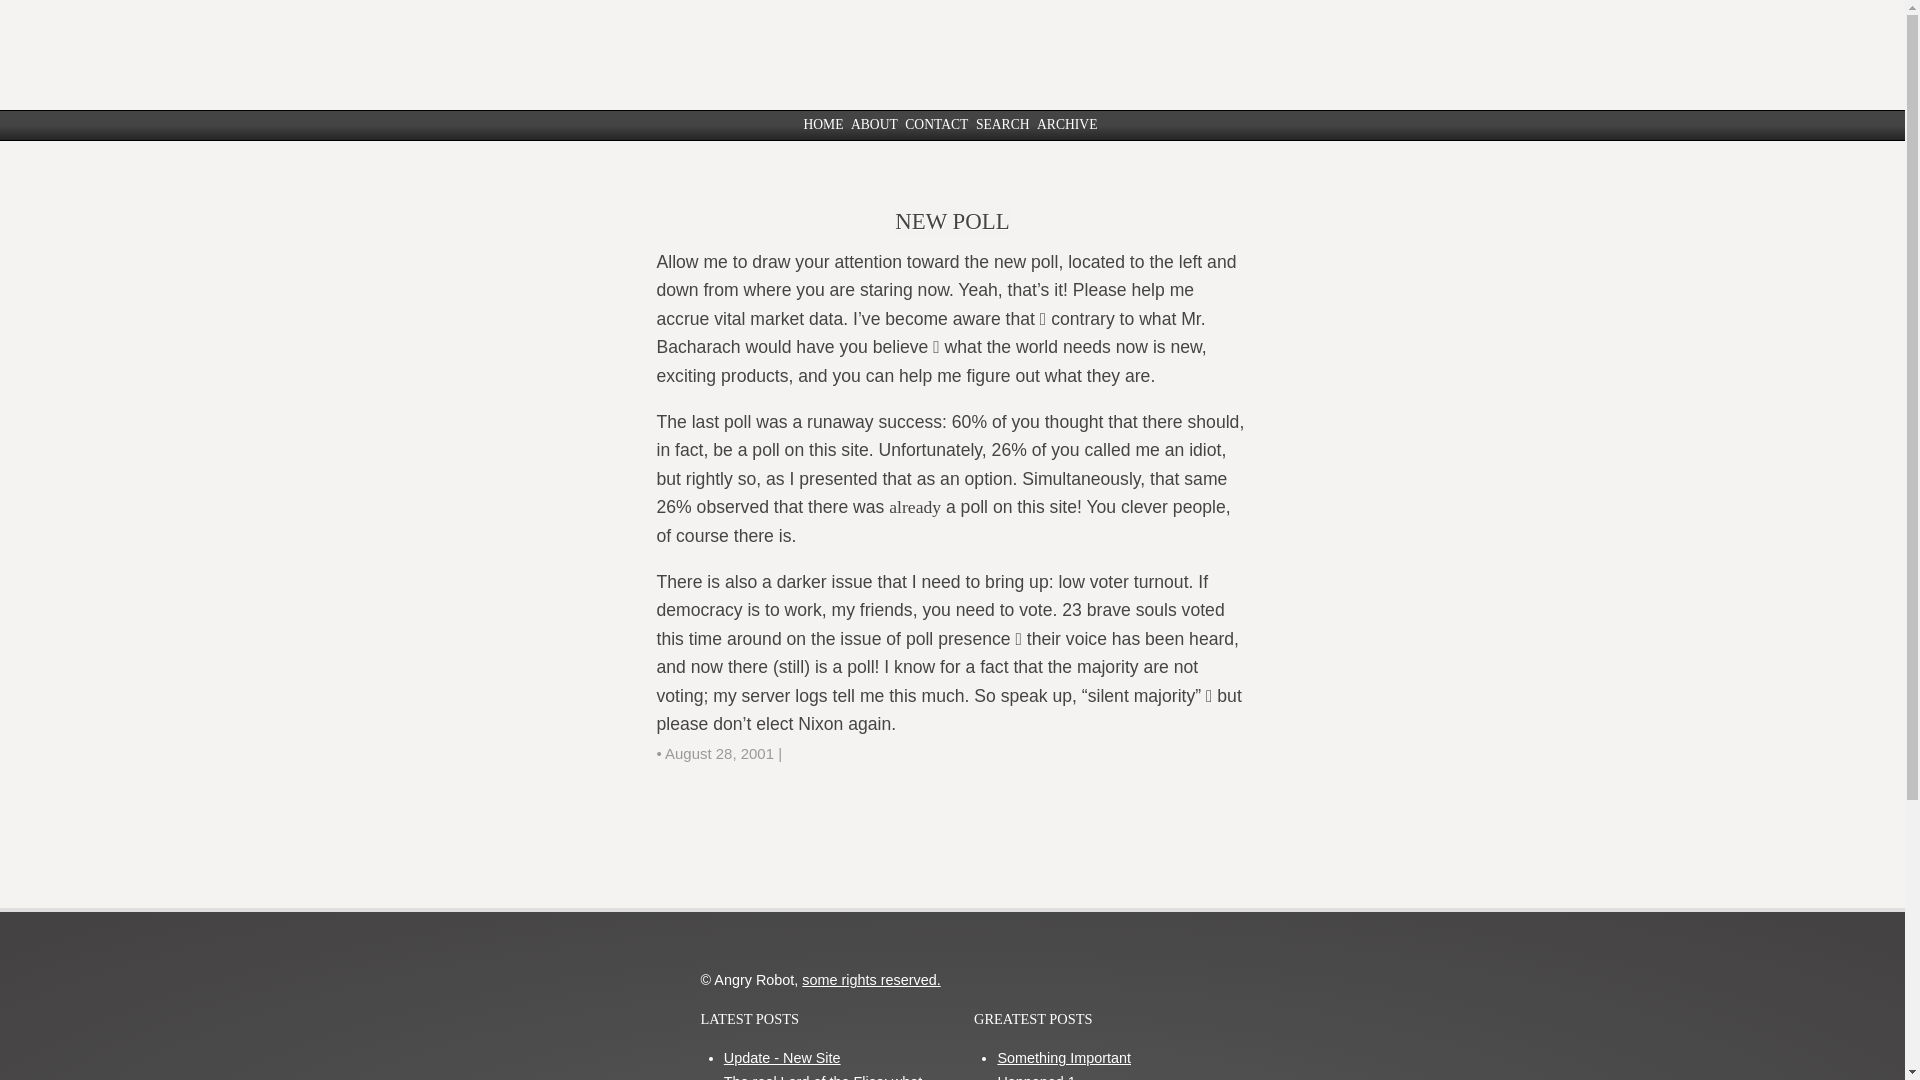 Image resolution: width=1920 pixels, height=1080 pixels. I want to click on Something Important Happened 1, so click(1063, 1064).